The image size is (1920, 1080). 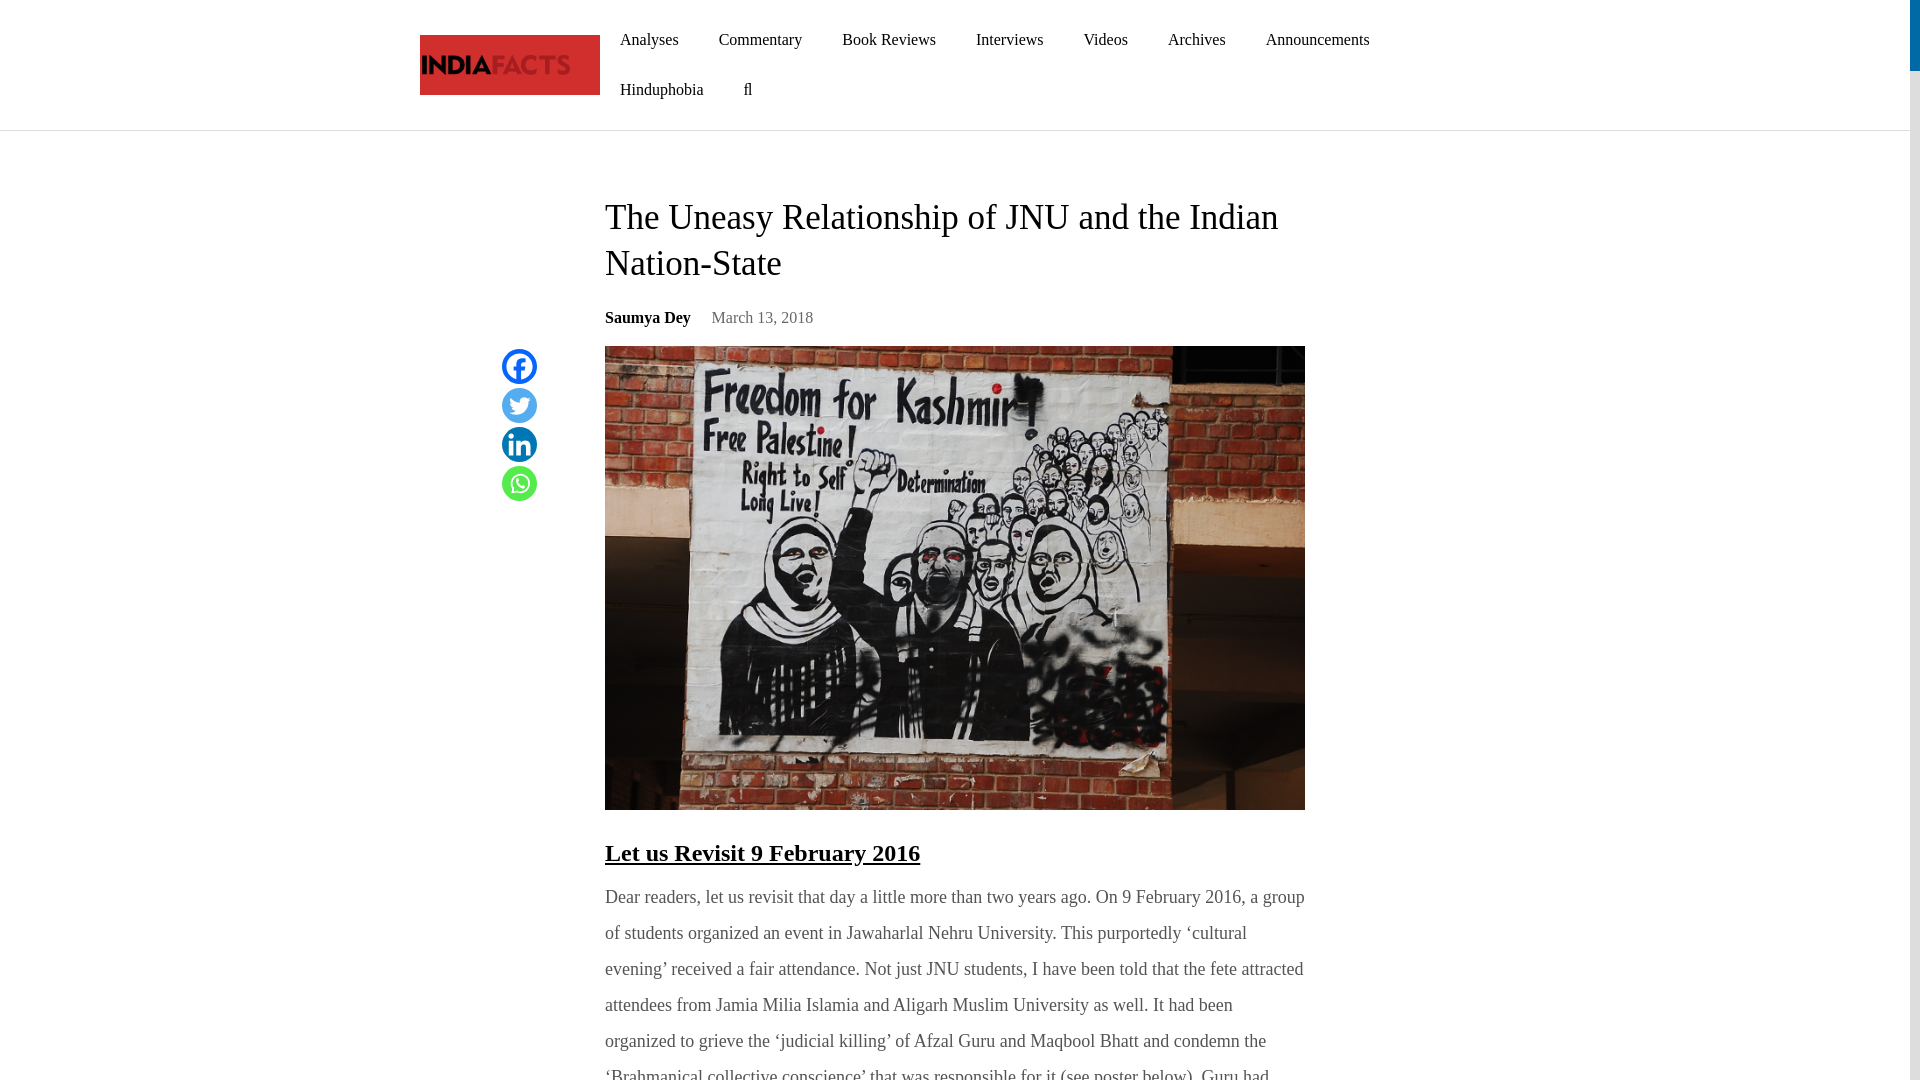 What do you see at coordinates (1106, 40) in the screenshot?
I see `Videos` at bounding box center [1106, 40].